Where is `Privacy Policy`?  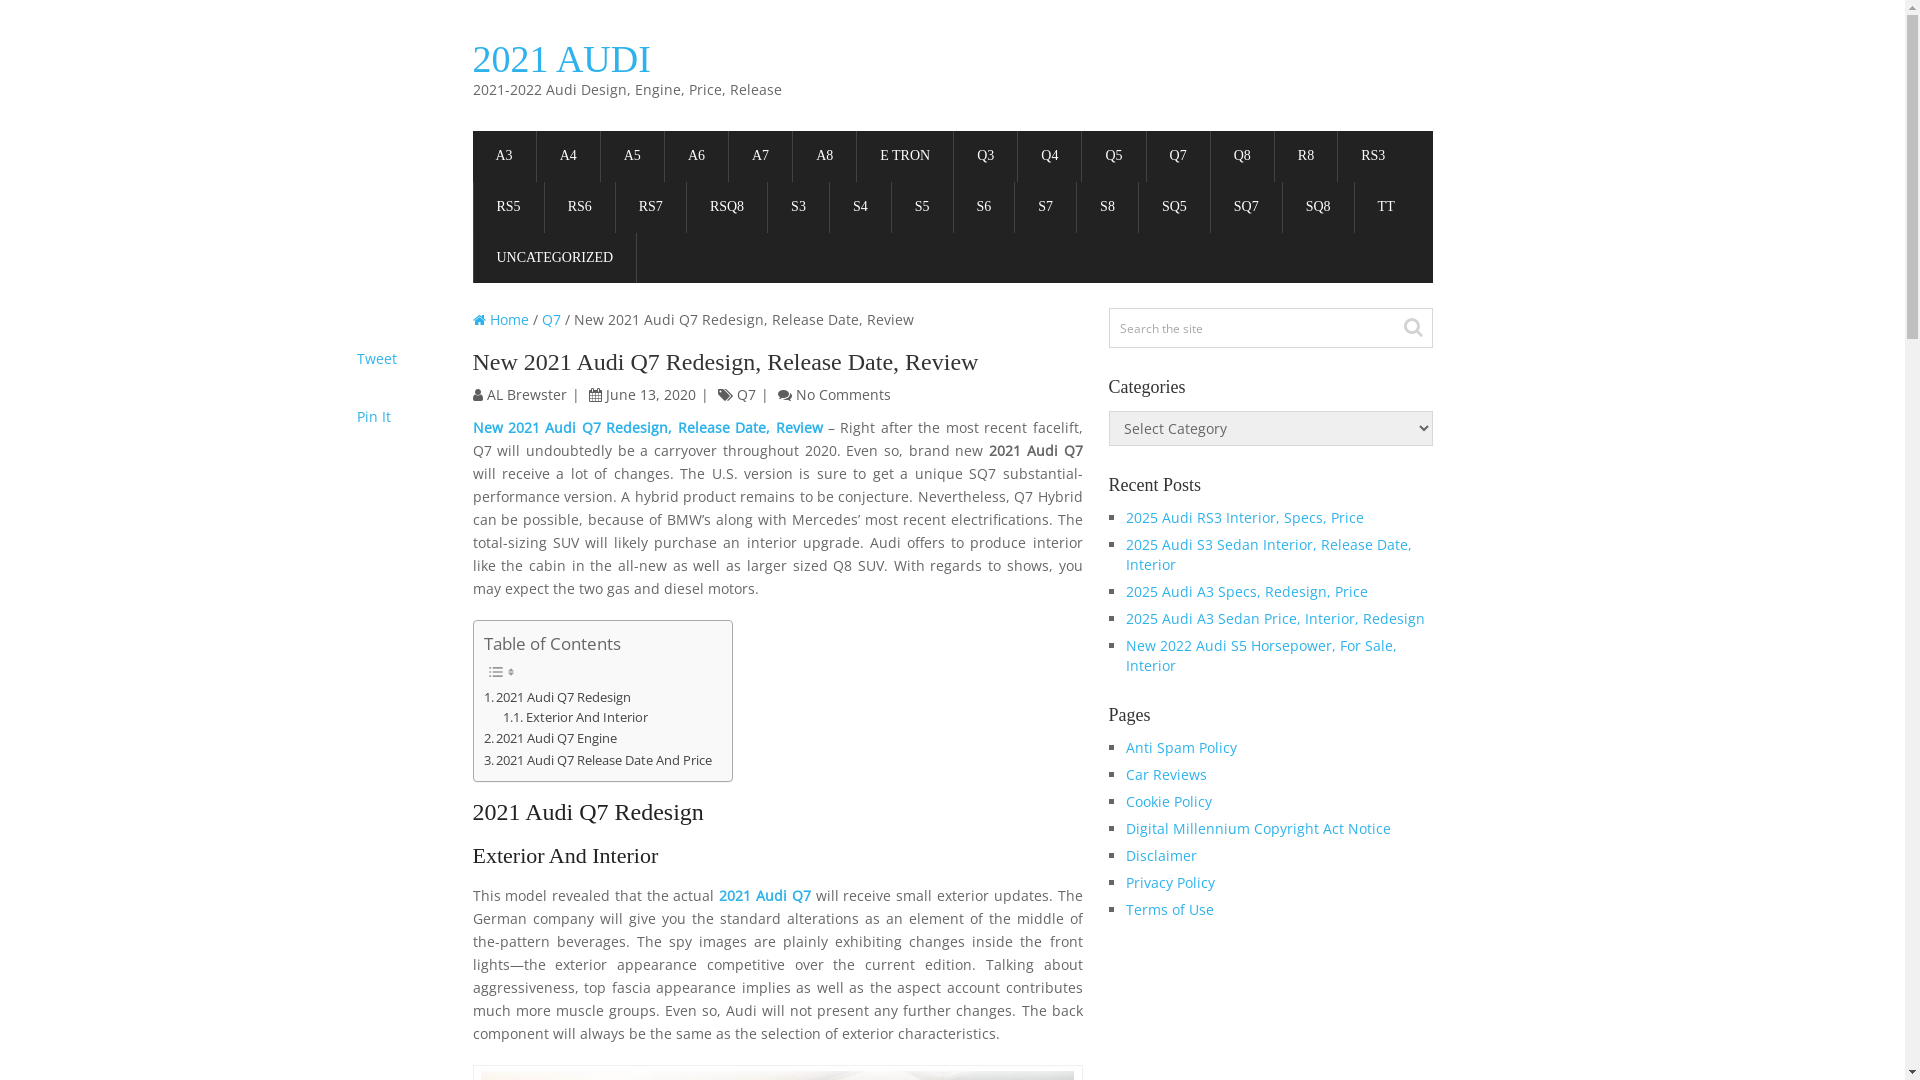 Privacy Policy is located at coordinates (1170, 882).